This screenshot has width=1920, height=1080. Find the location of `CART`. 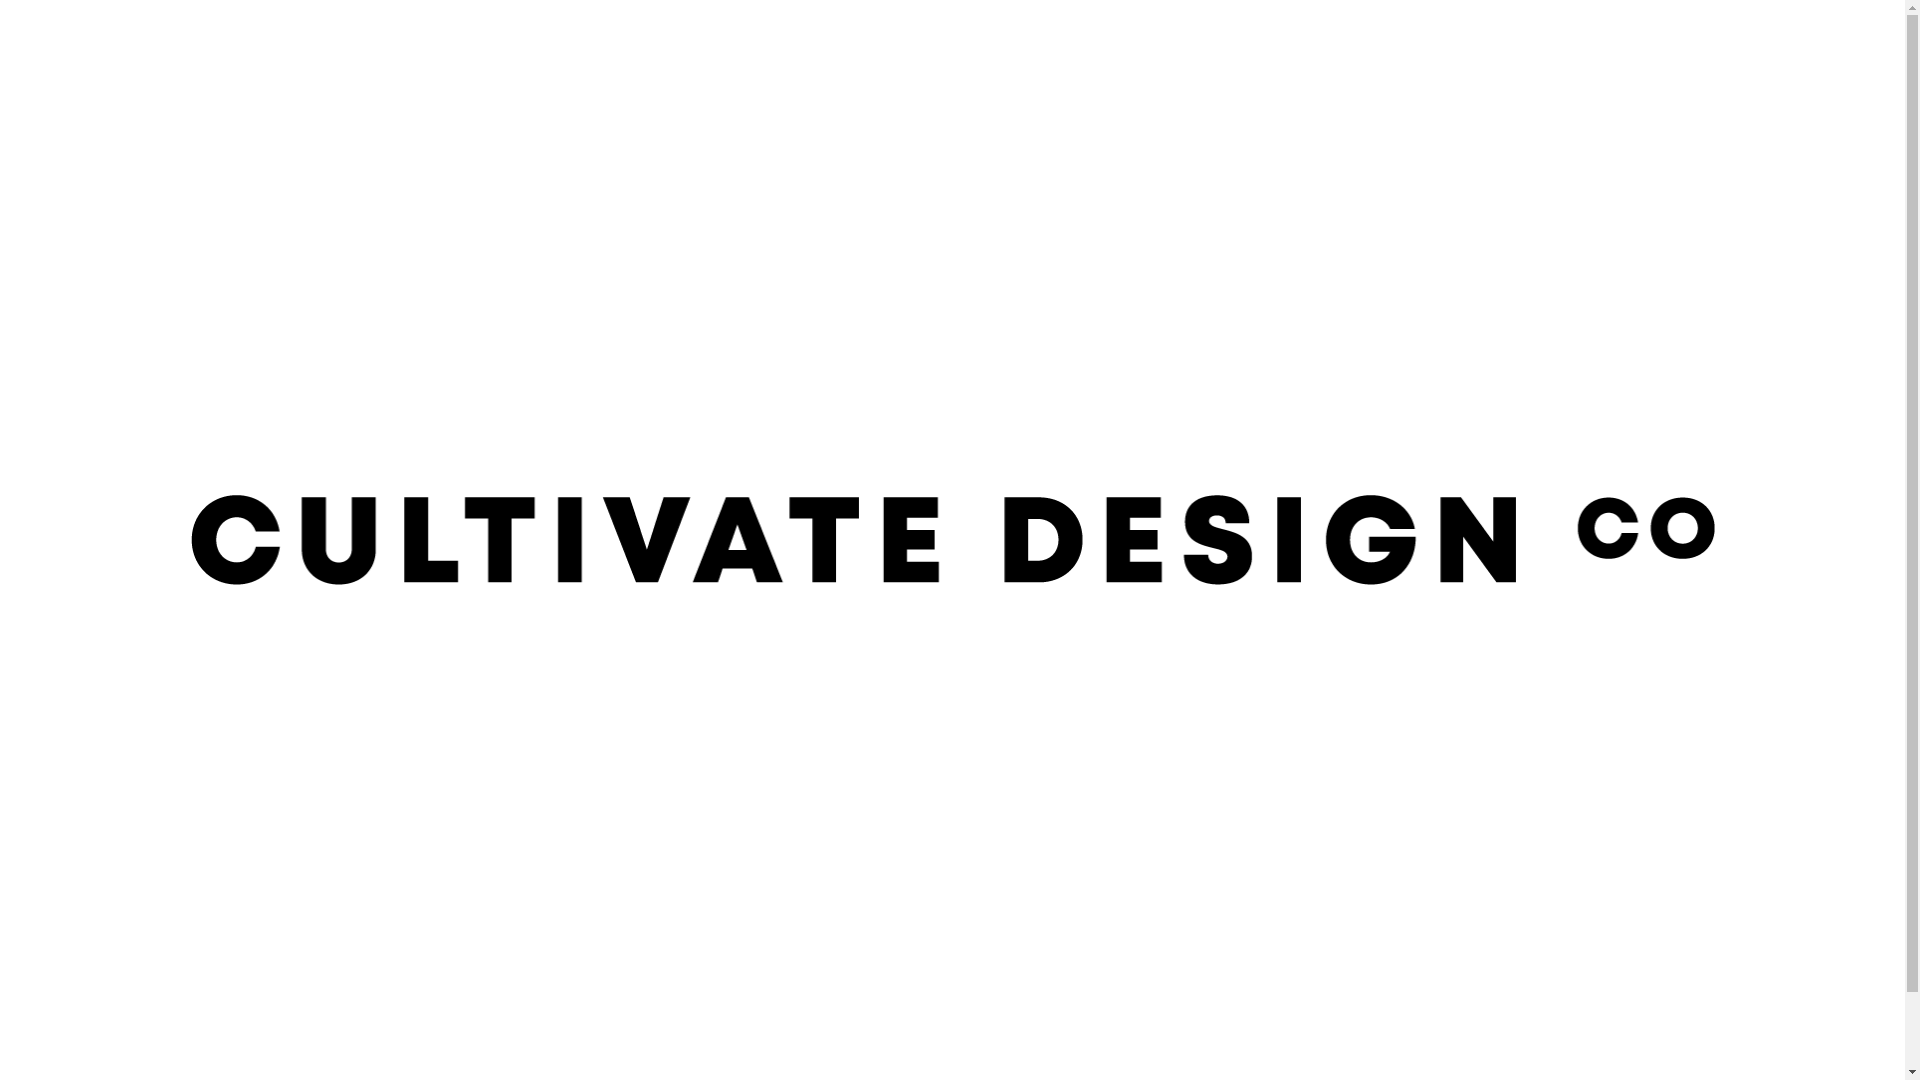

CART is located at coordinates (952, 128).